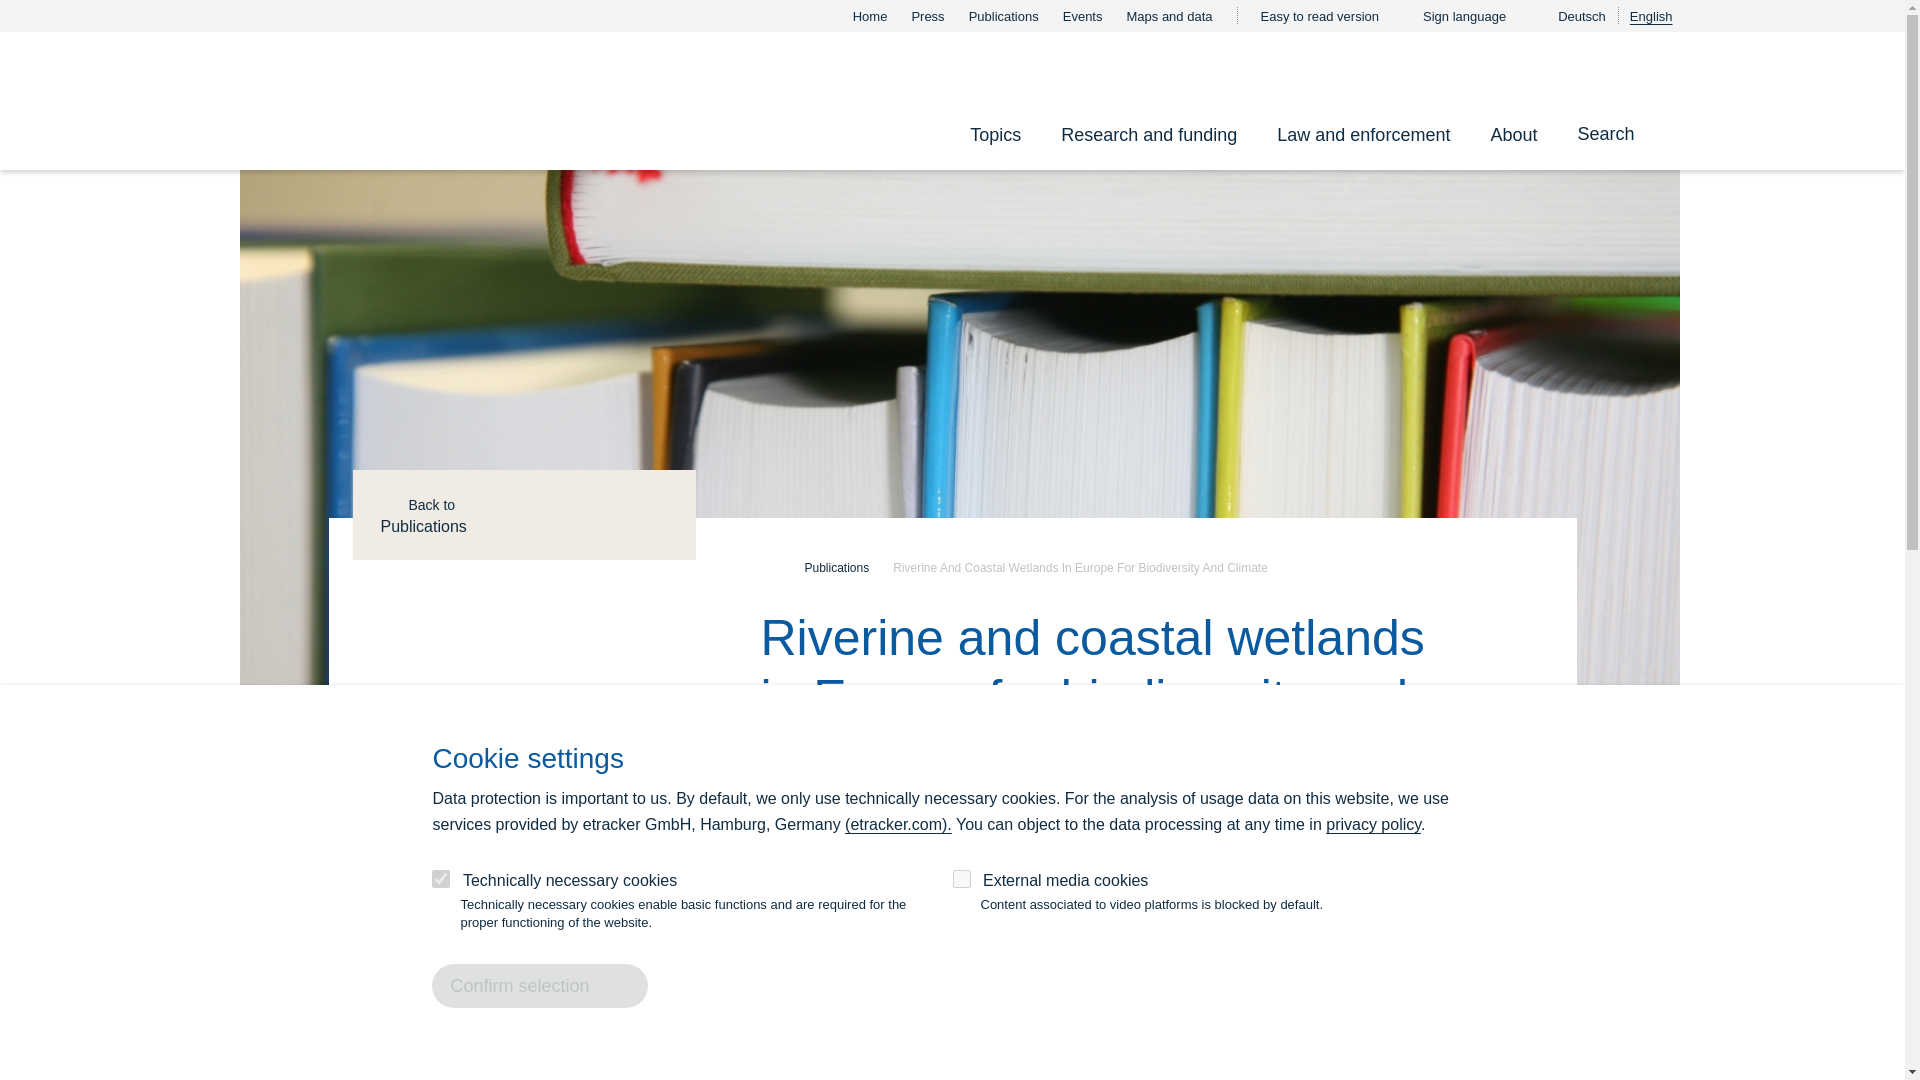 This screenshot has width=1920, height=1080. I want to click on Sign language, so click(1474, 16).